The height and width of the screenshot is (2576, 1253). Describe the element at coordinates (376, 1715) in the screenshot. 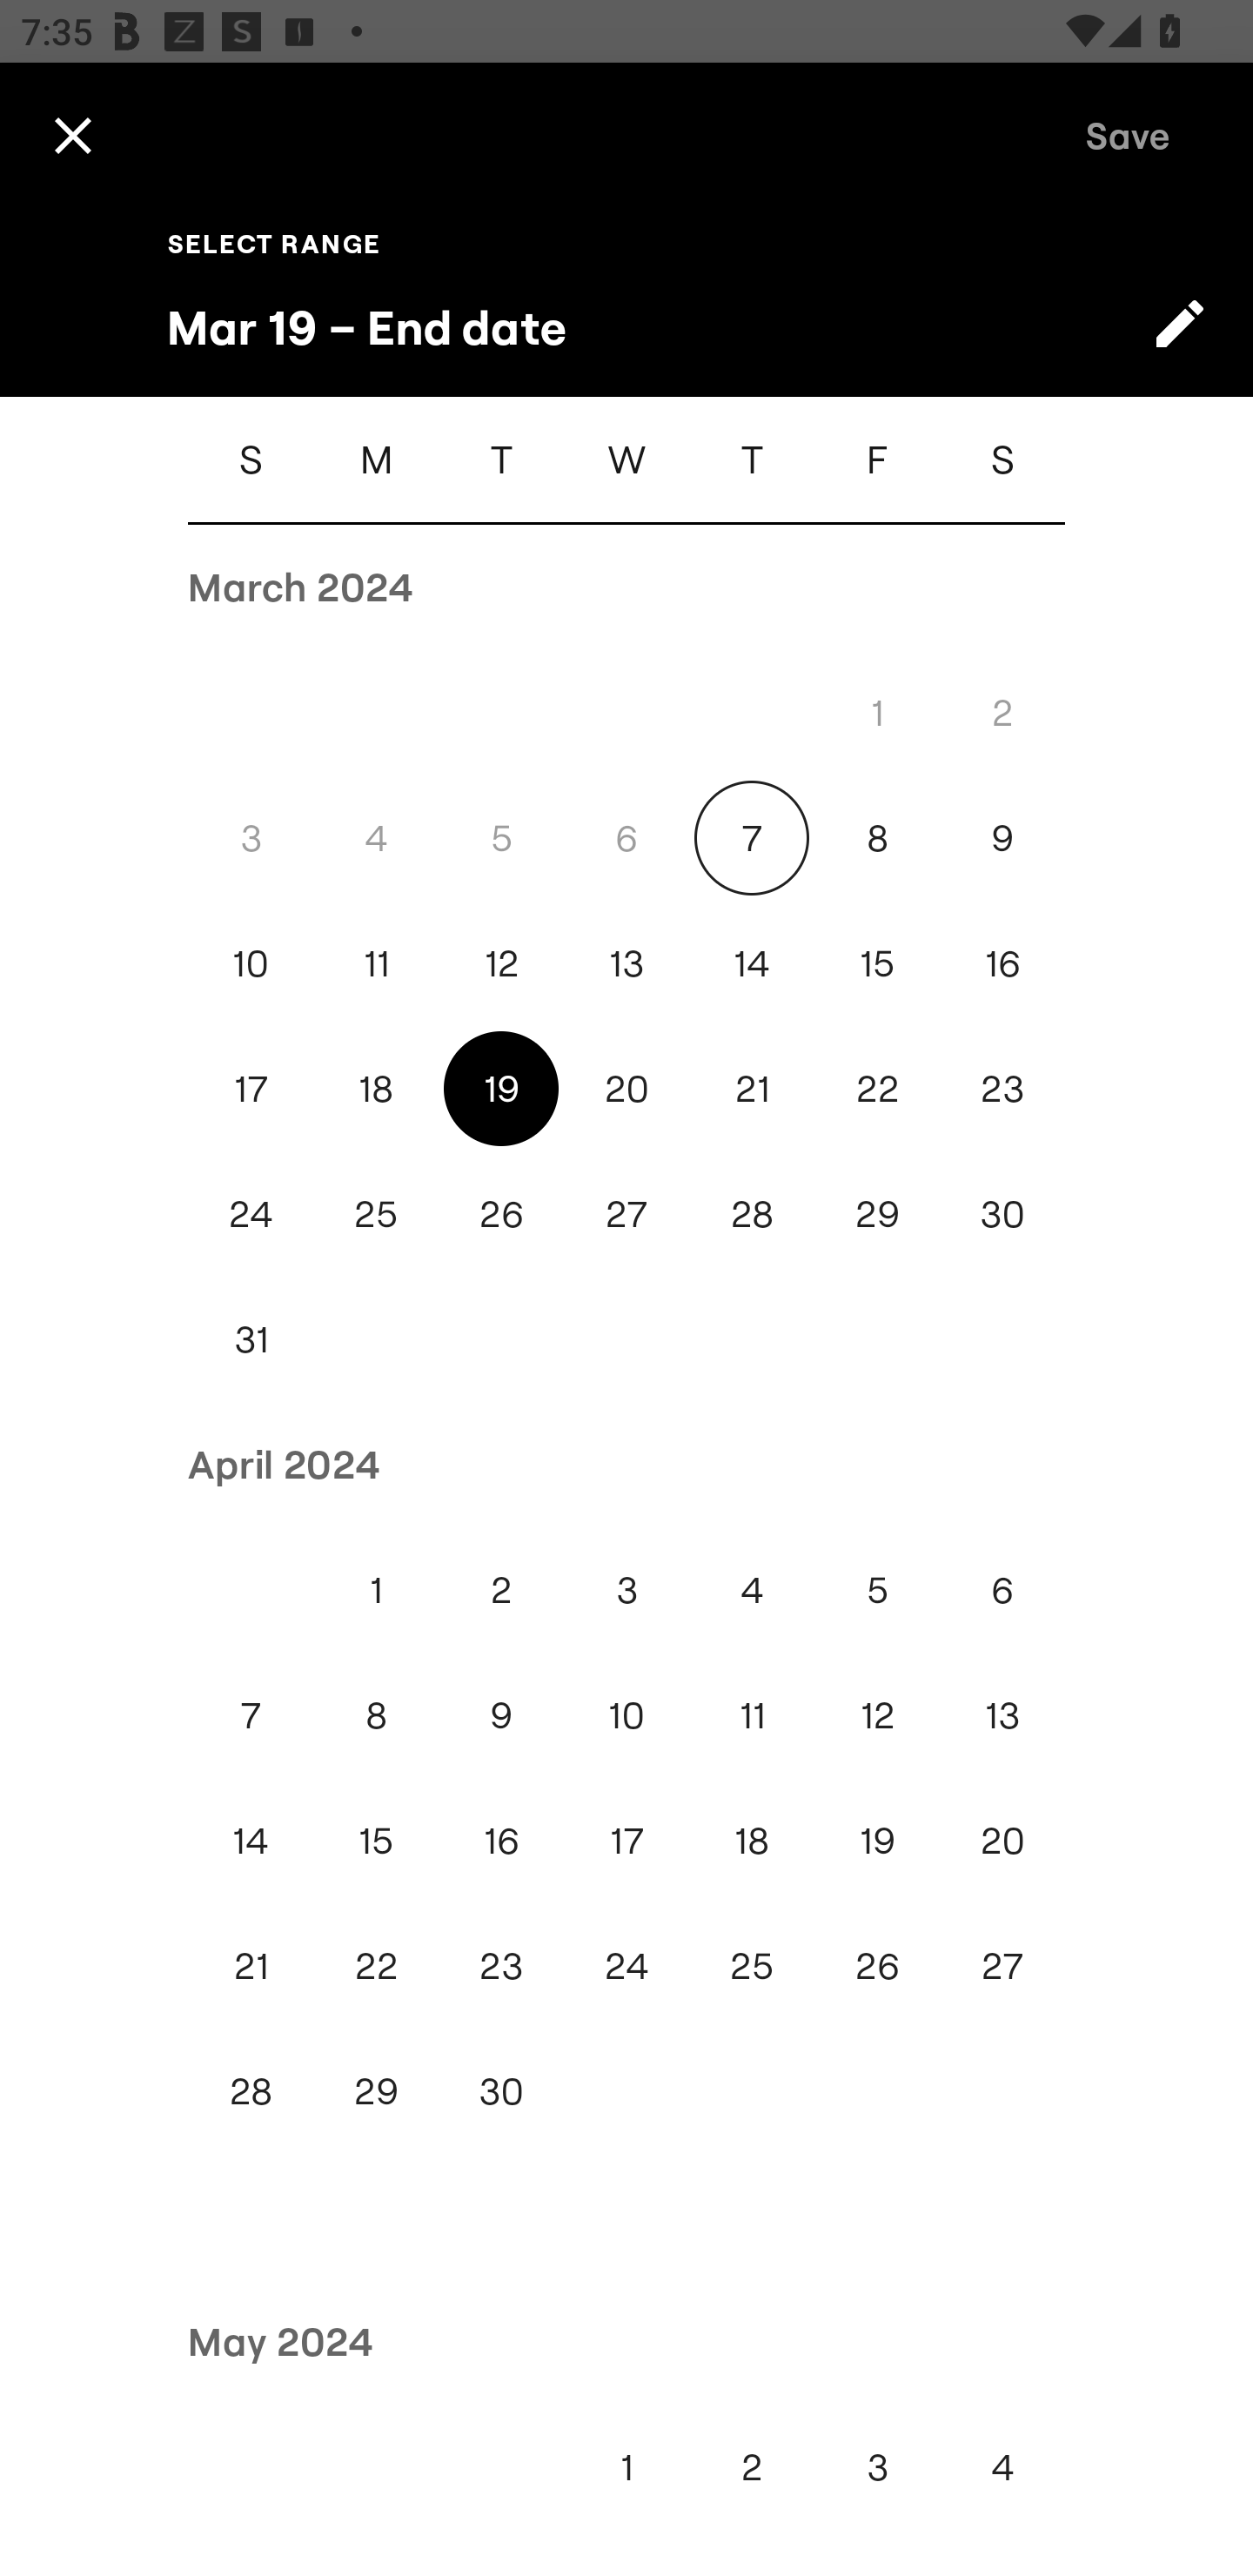

I see `8 Mon, Apr 8` at that location.